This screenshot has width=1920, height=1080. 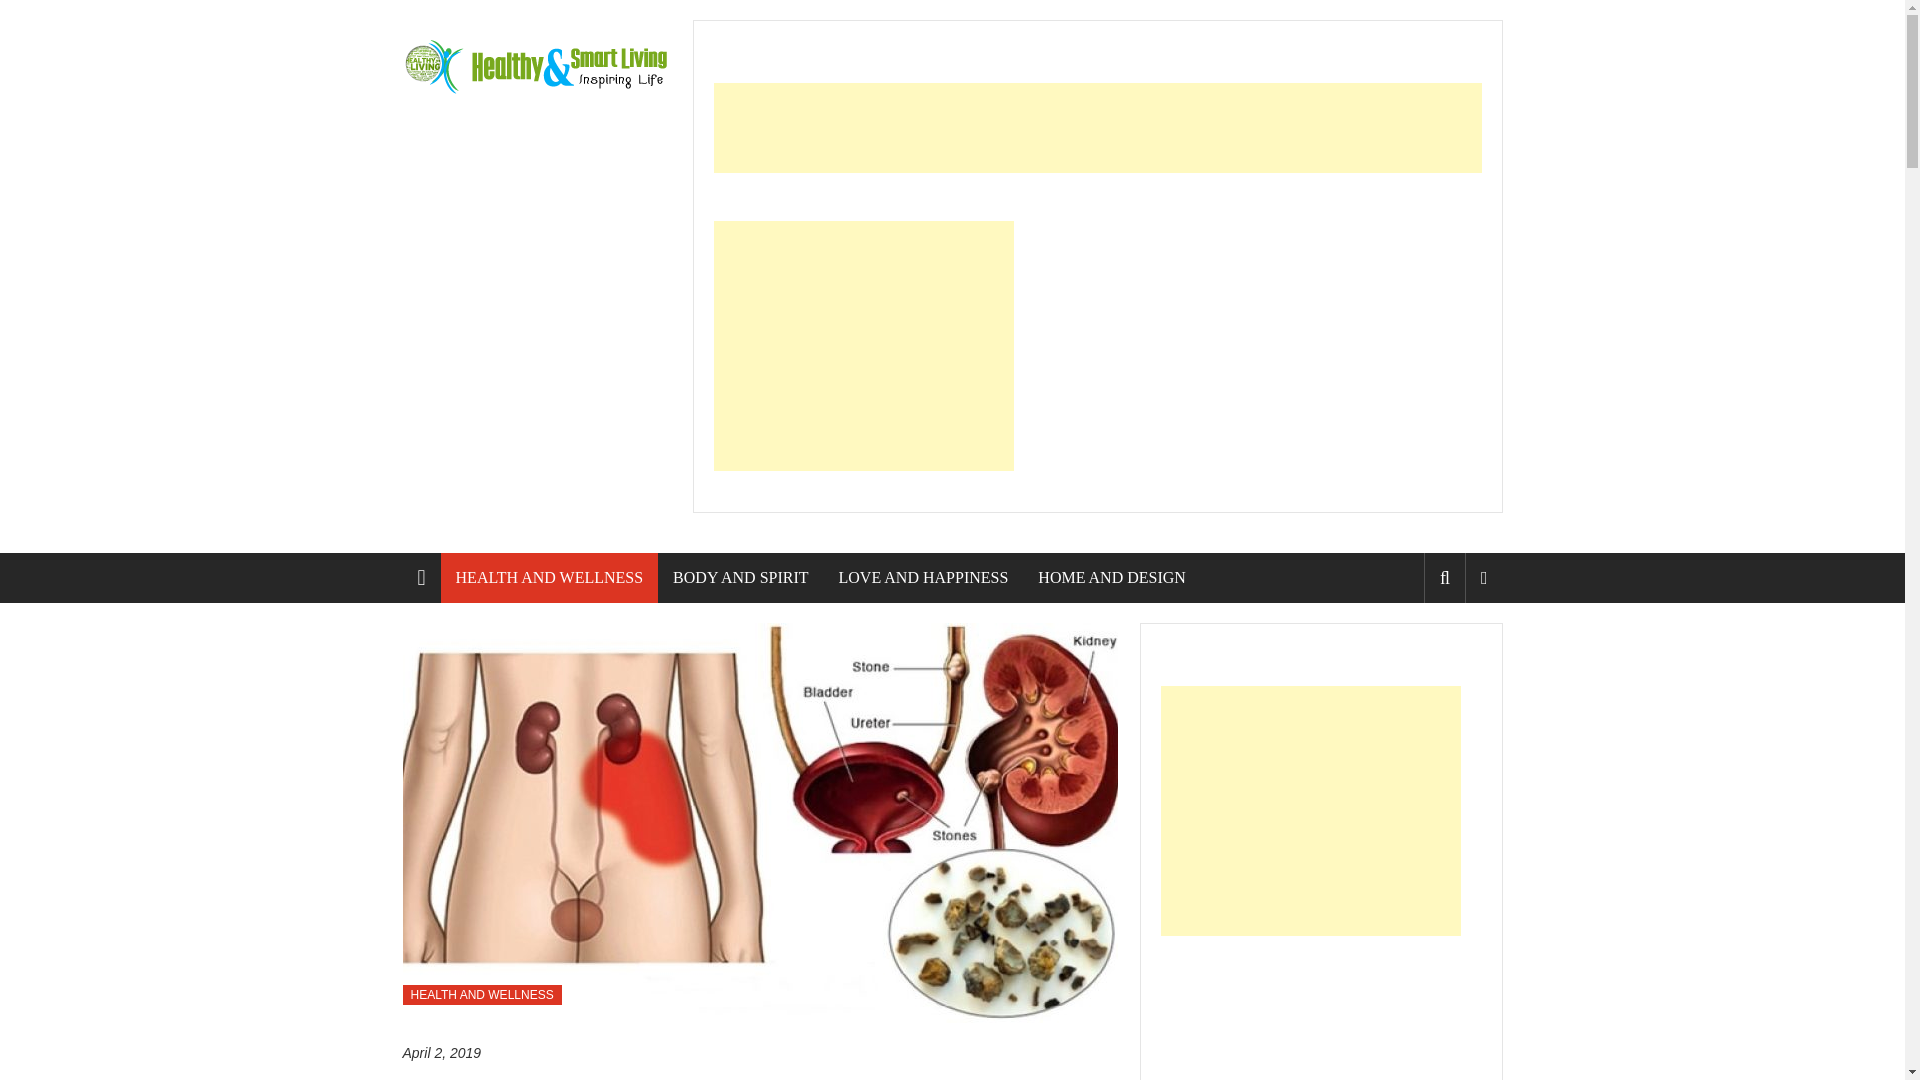 What do you see at coordinates (924, 577) in the screenshot?
I see `LOVE AND HAPPINESS` at bounding box center [924, 577].